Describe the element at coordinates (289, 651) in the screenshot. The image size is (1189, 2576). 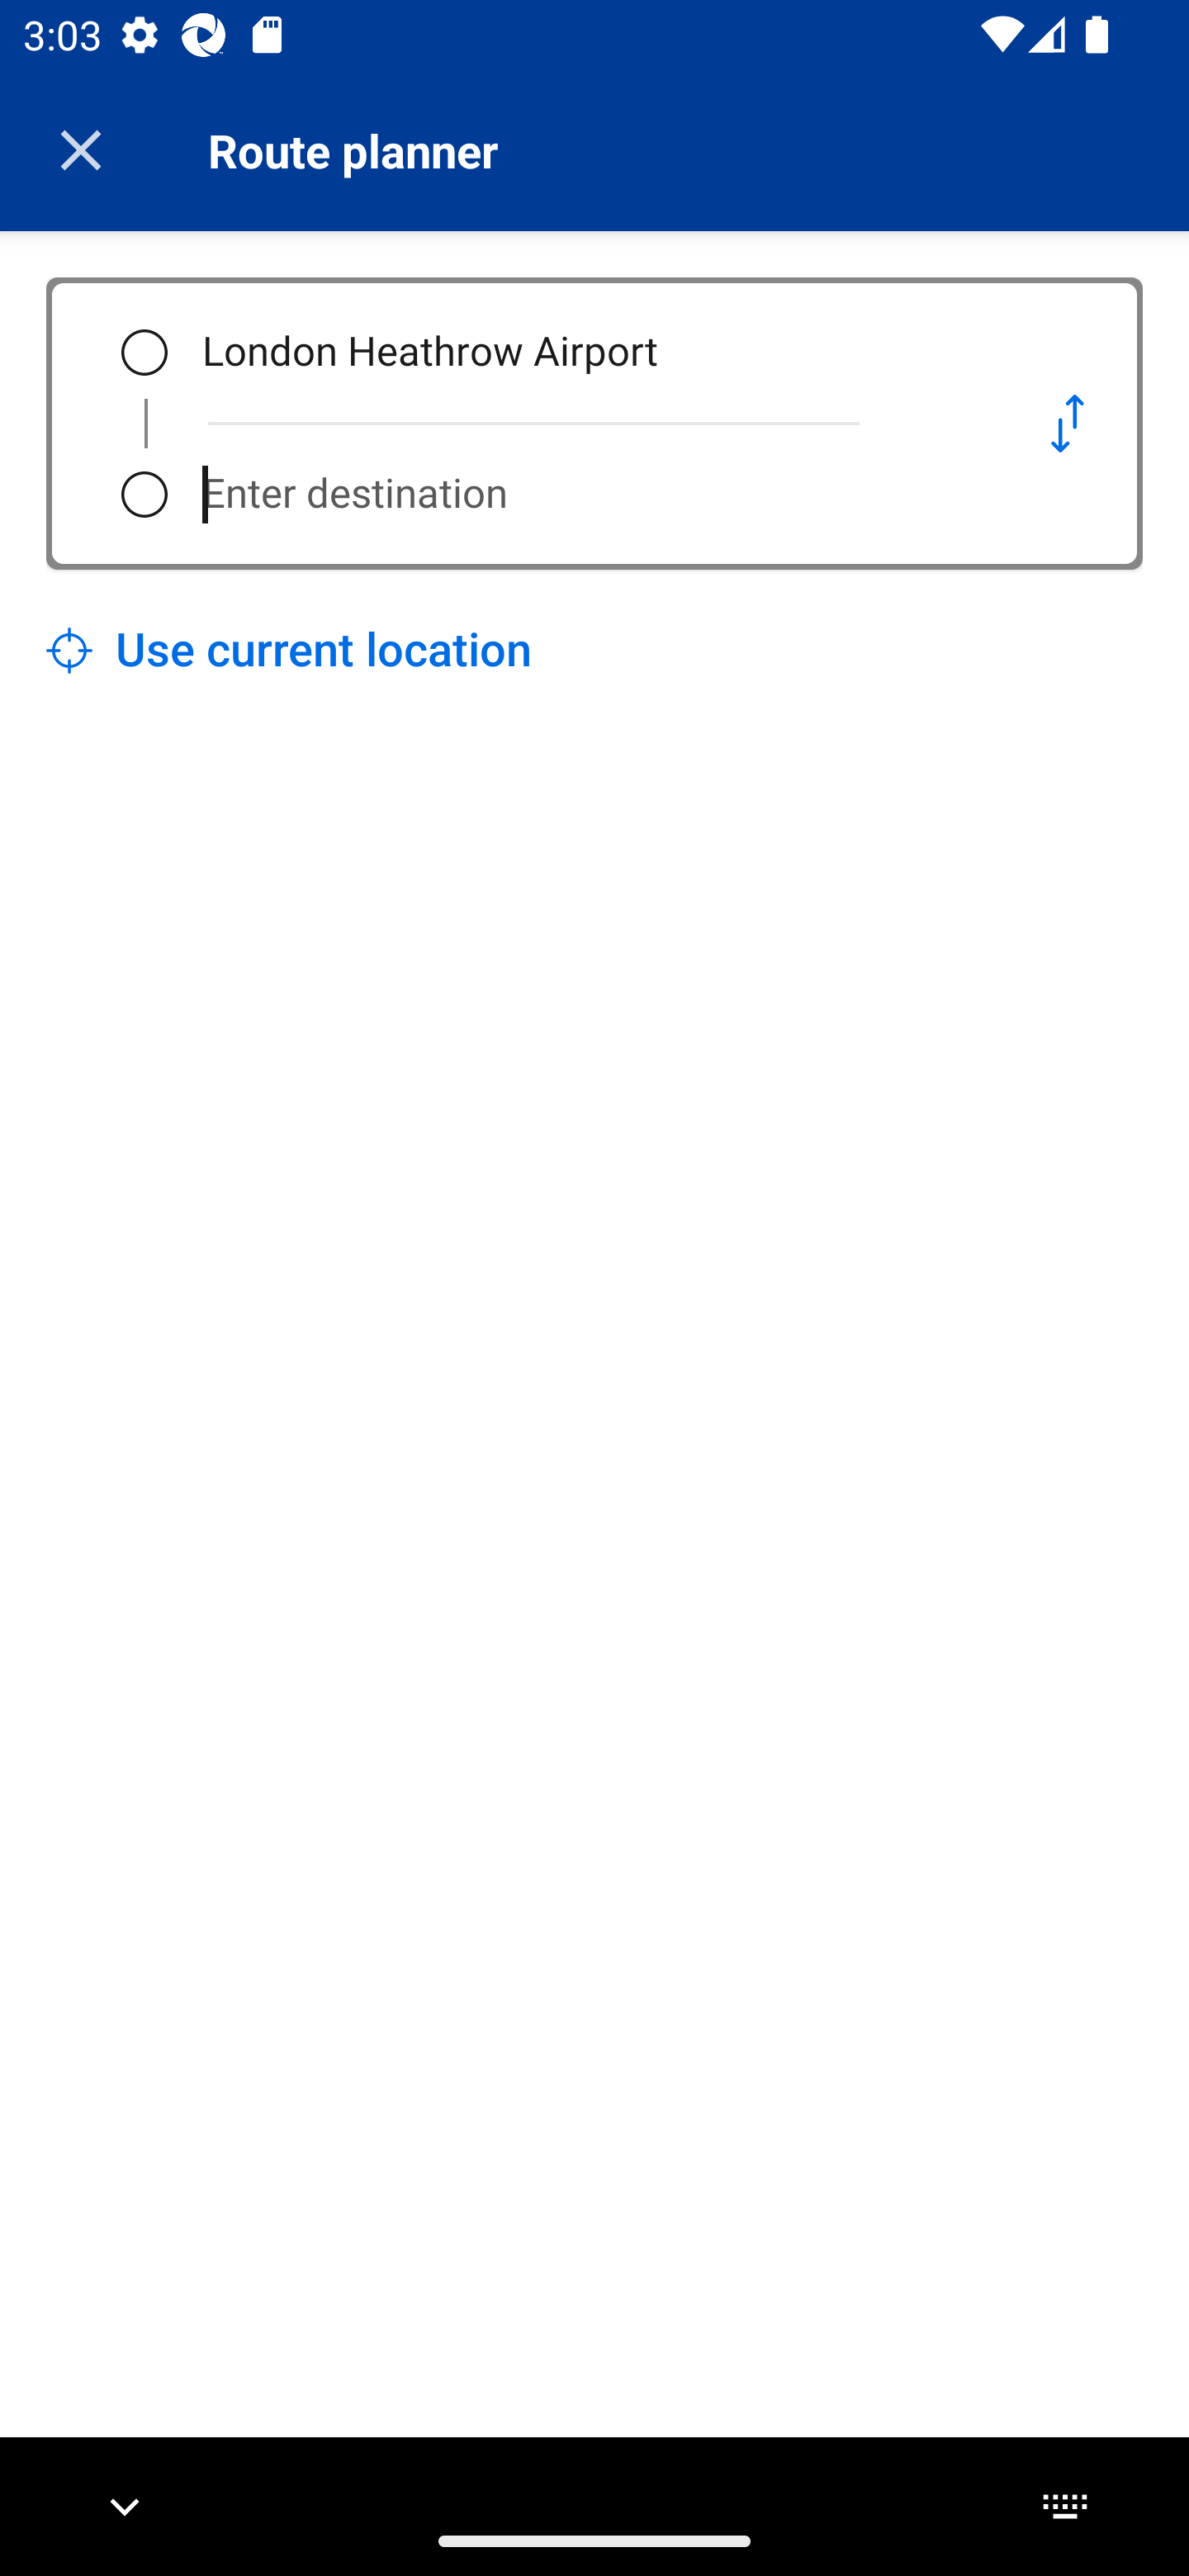
I see `Use current location` at that location.